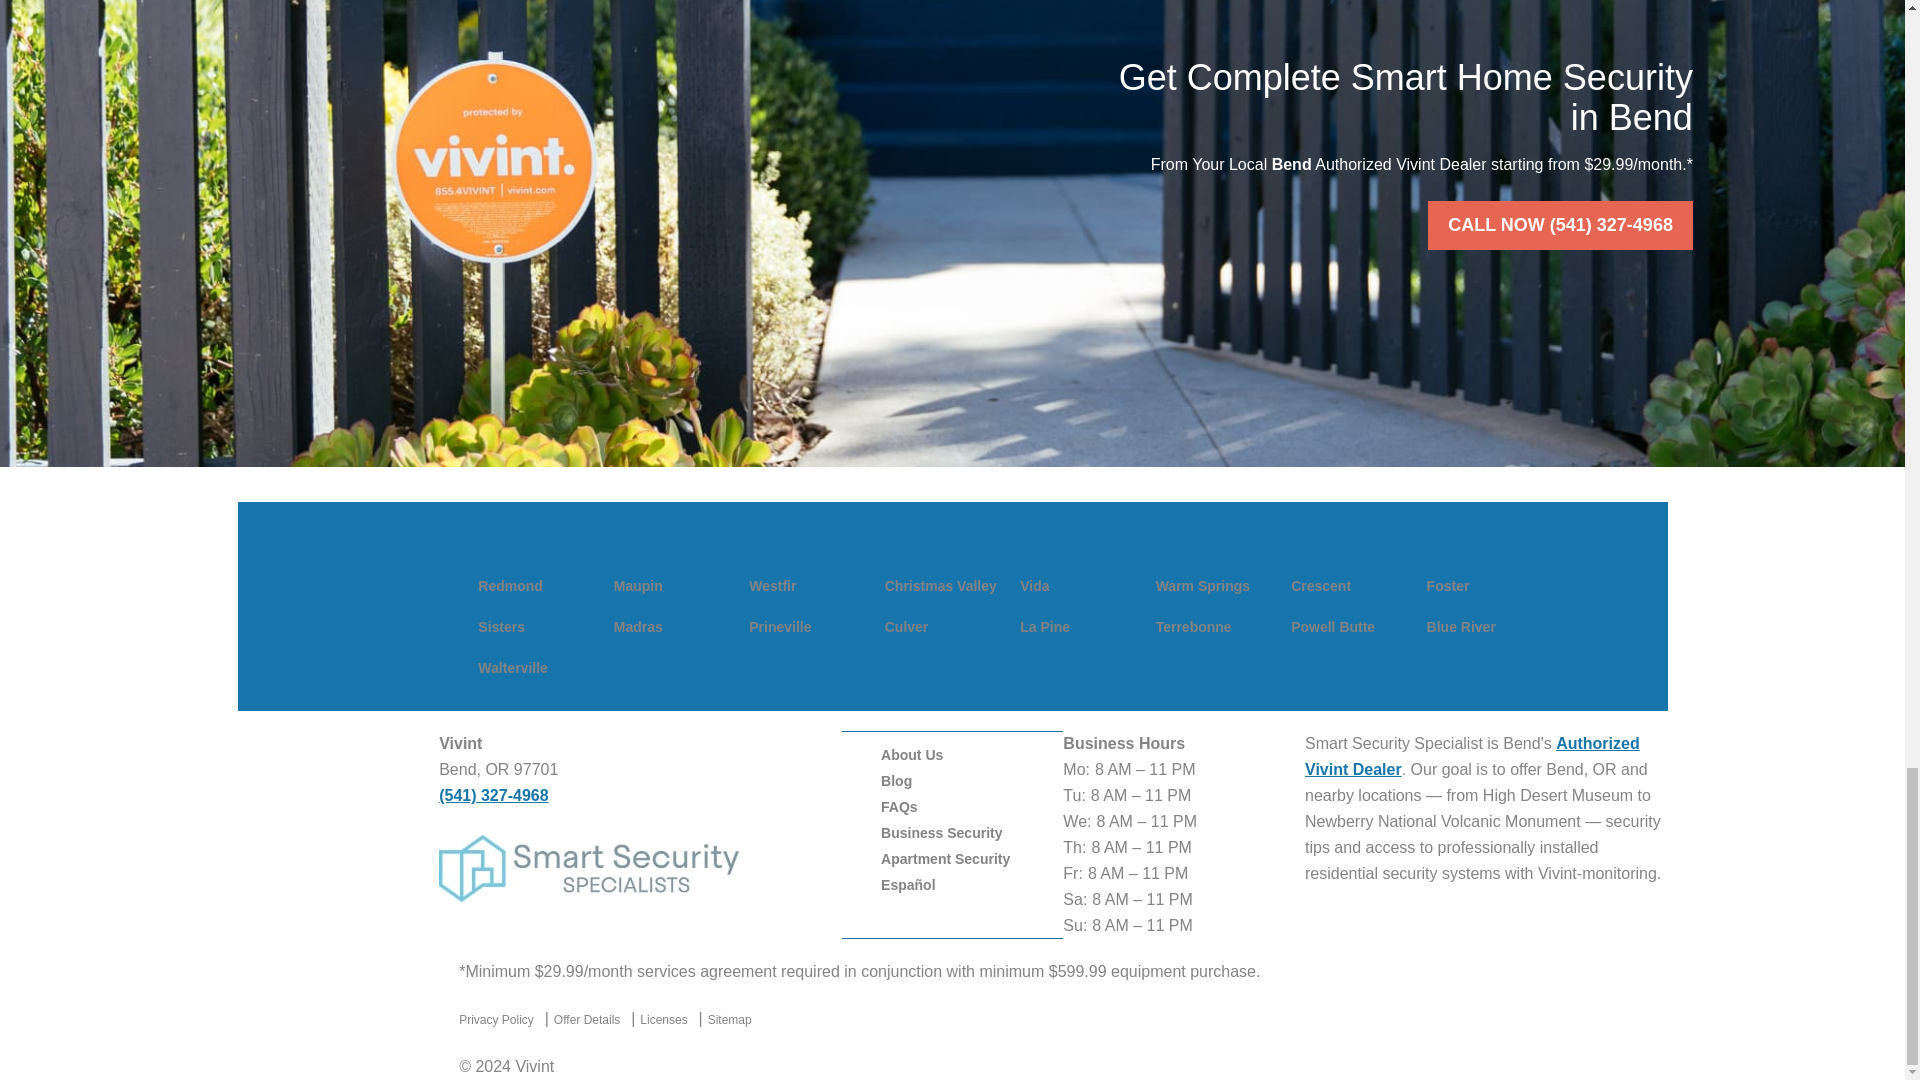 This screenshot has height=1080, width=1920. Describe the element at coordinates (510, 586) in the screenshot. I see `Redmond` at that location.